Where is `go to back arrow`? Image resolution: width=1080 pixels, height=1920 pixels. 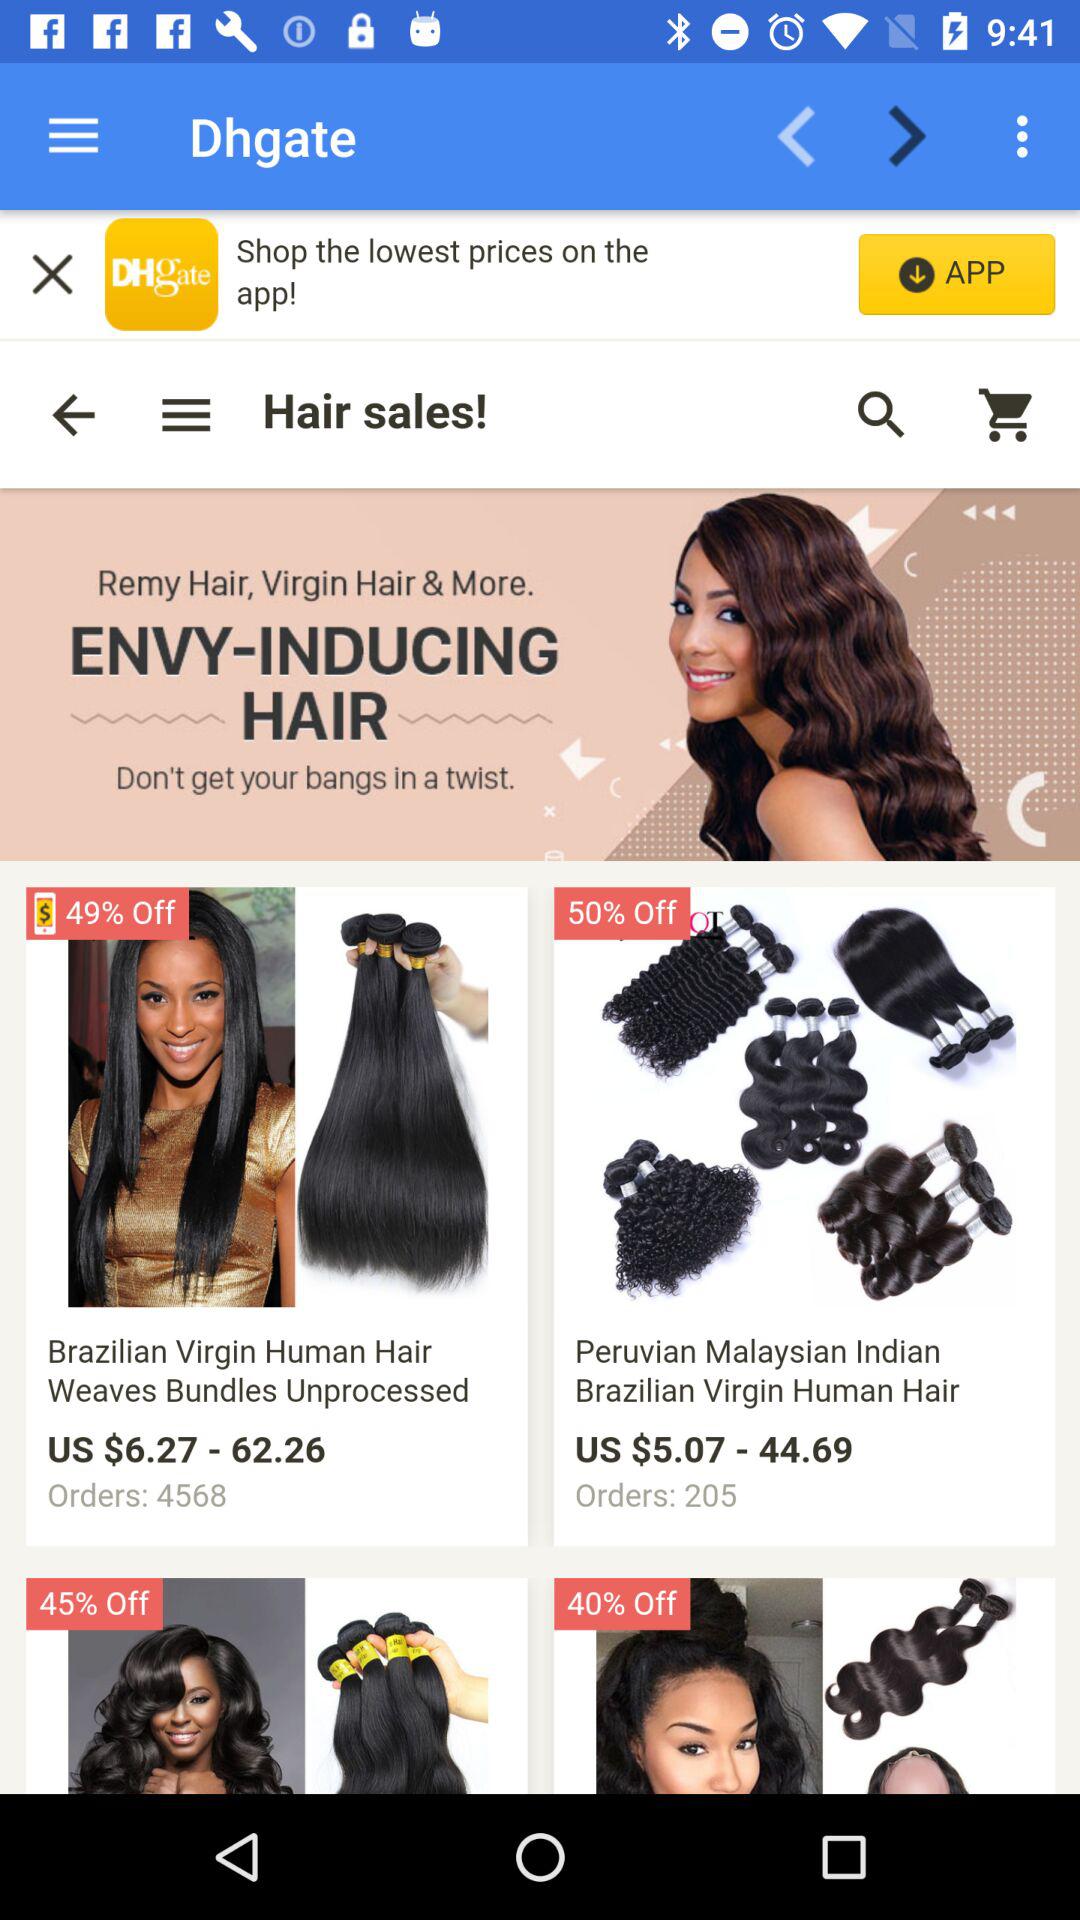
go to back arrow is located at coordinates (809, 136).